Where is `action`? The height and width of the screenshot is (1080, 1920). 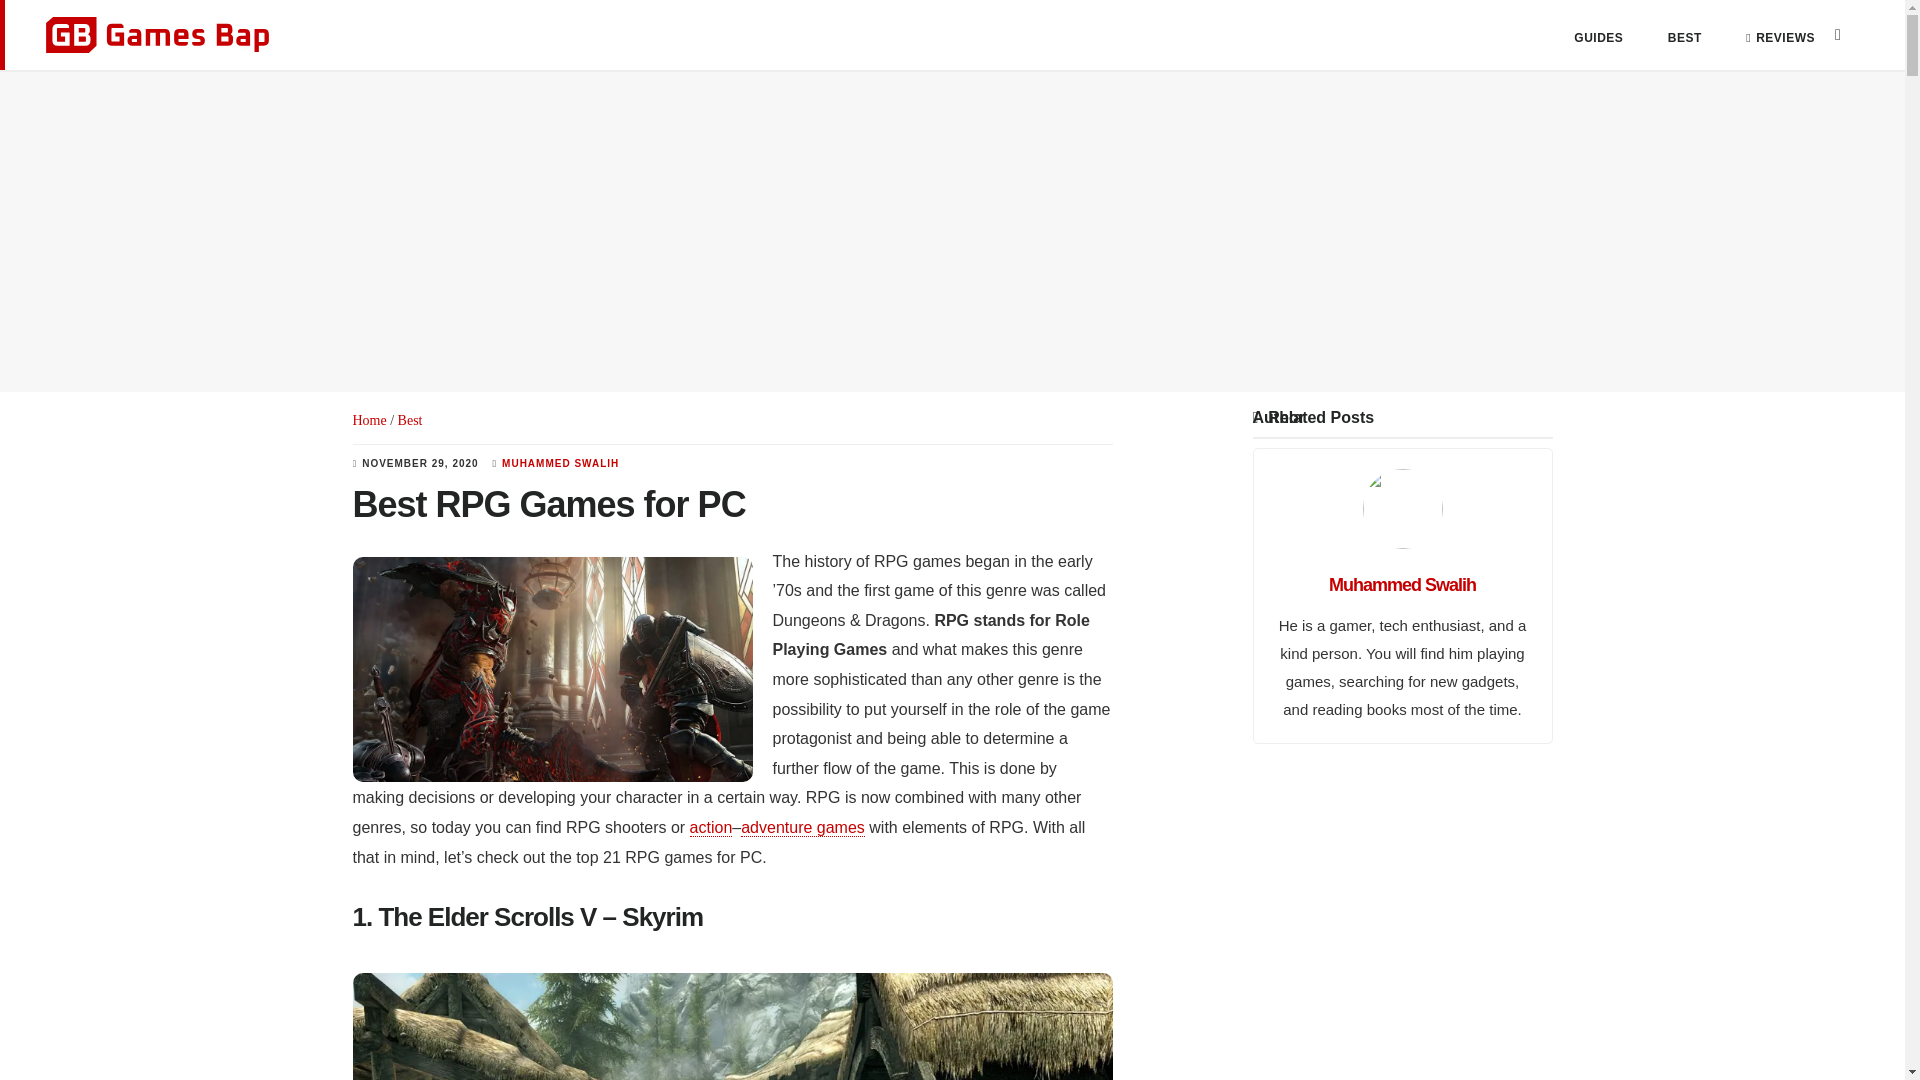
action is located at coordinates (711, 828).